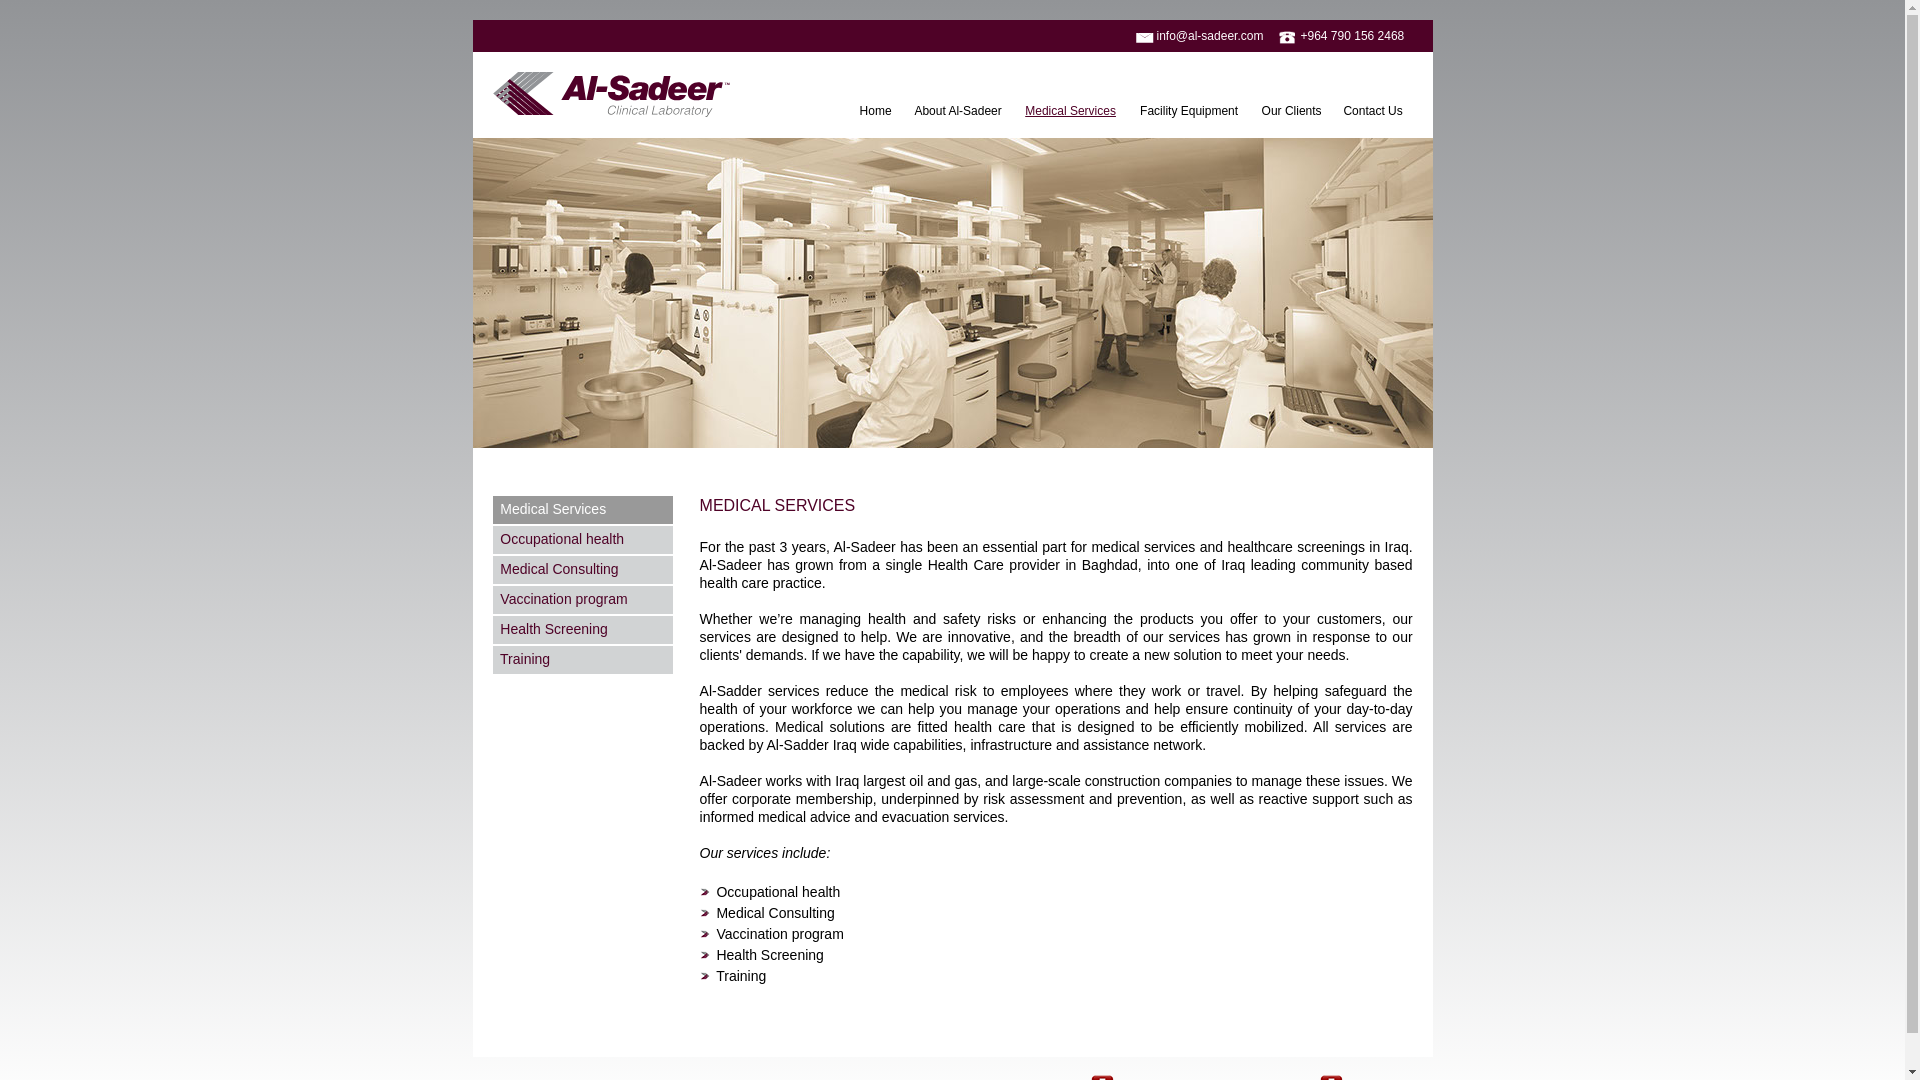 The height and width of the screenshot is (1080, 1920). I want to click on Facility Equipment, so click(1190, 112).